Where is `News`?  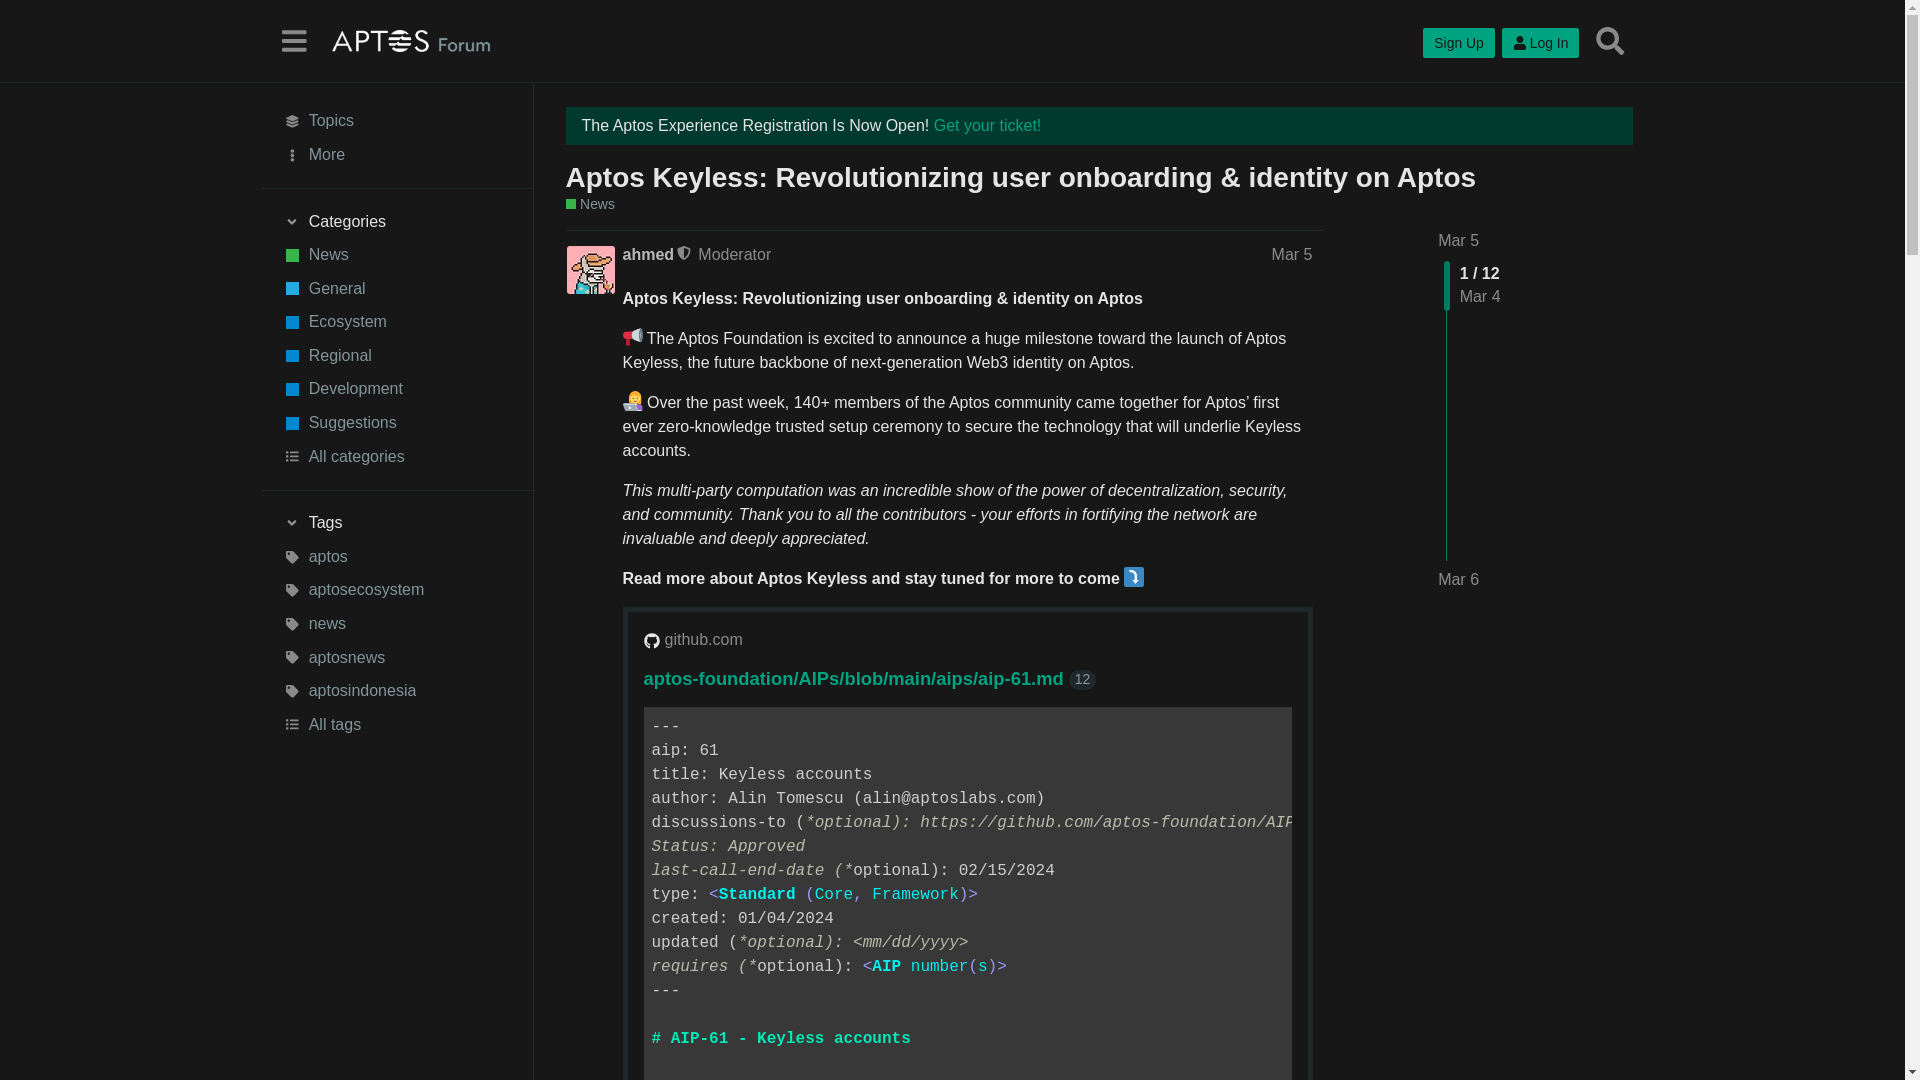 News is located at coordinates (590, 204).